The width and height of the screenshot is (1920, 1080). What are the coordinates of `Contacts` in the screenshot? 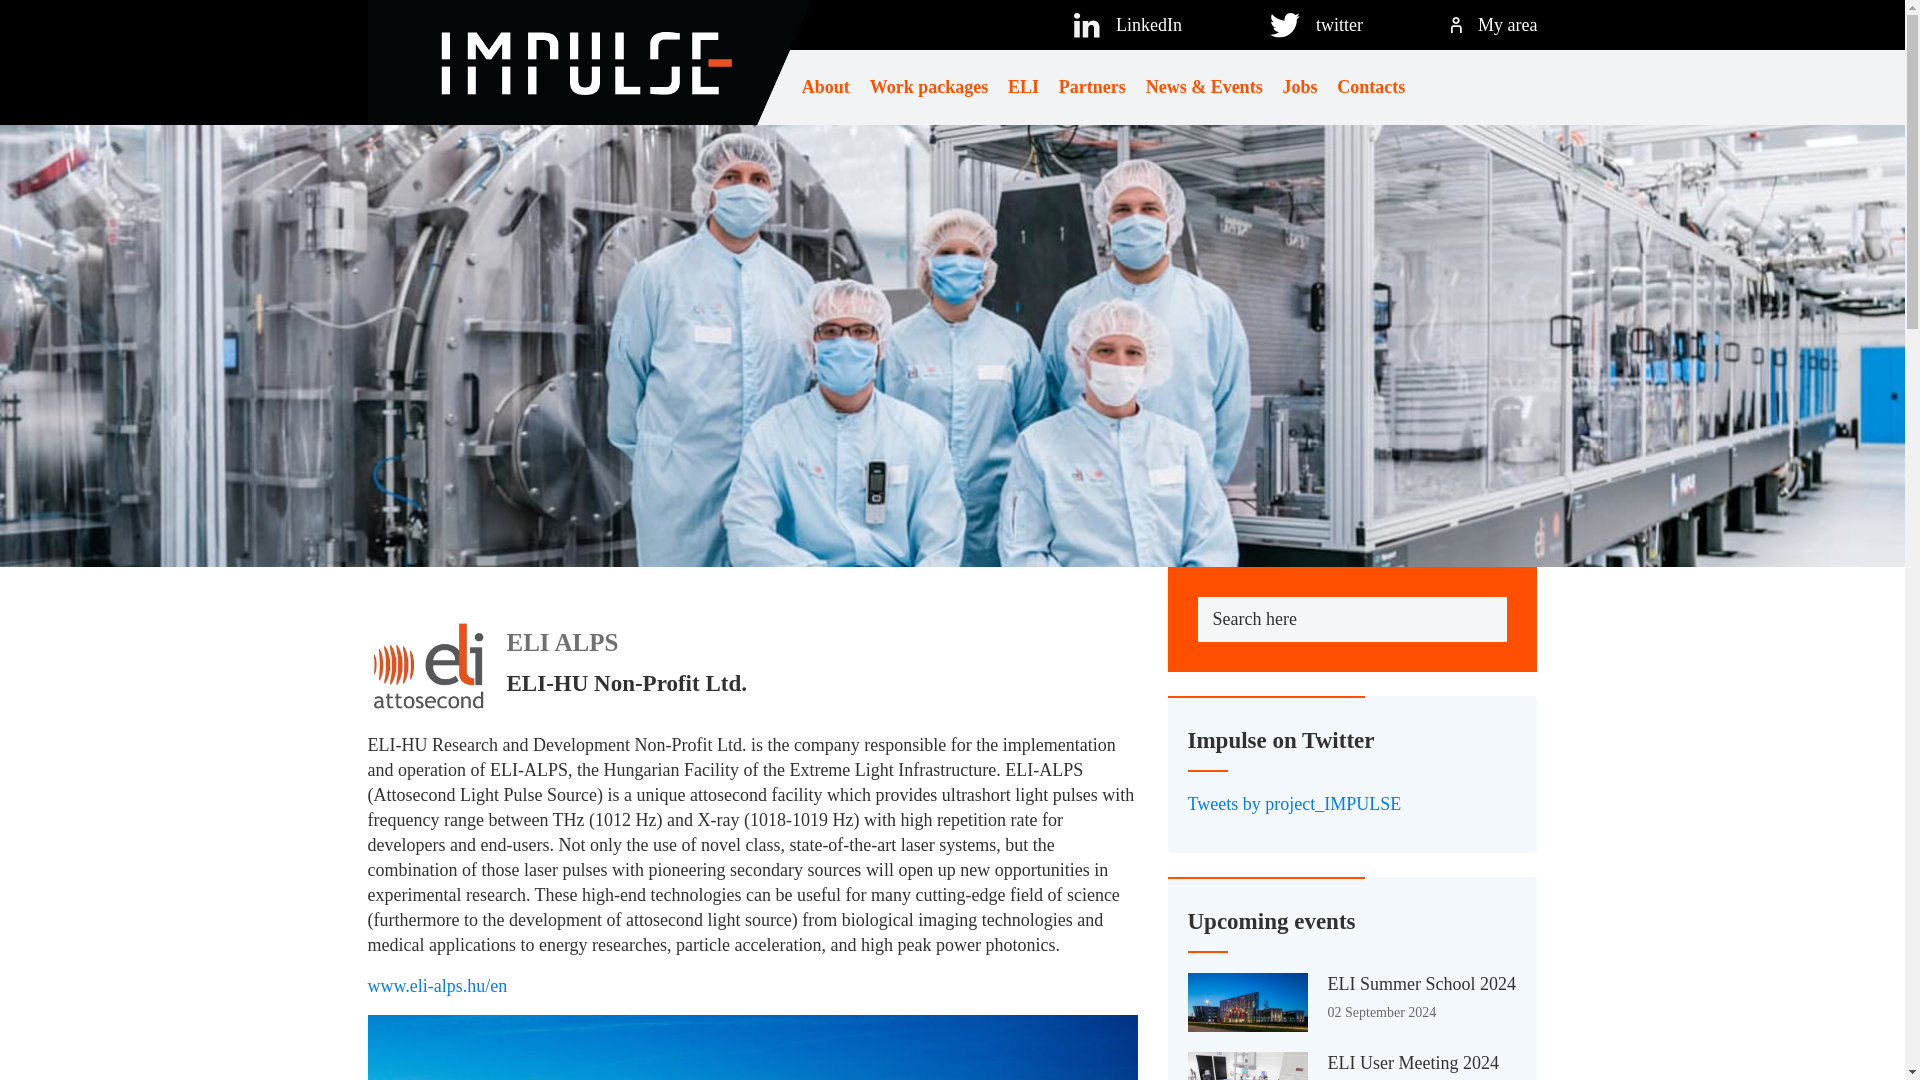 It's located at (1370, 87).